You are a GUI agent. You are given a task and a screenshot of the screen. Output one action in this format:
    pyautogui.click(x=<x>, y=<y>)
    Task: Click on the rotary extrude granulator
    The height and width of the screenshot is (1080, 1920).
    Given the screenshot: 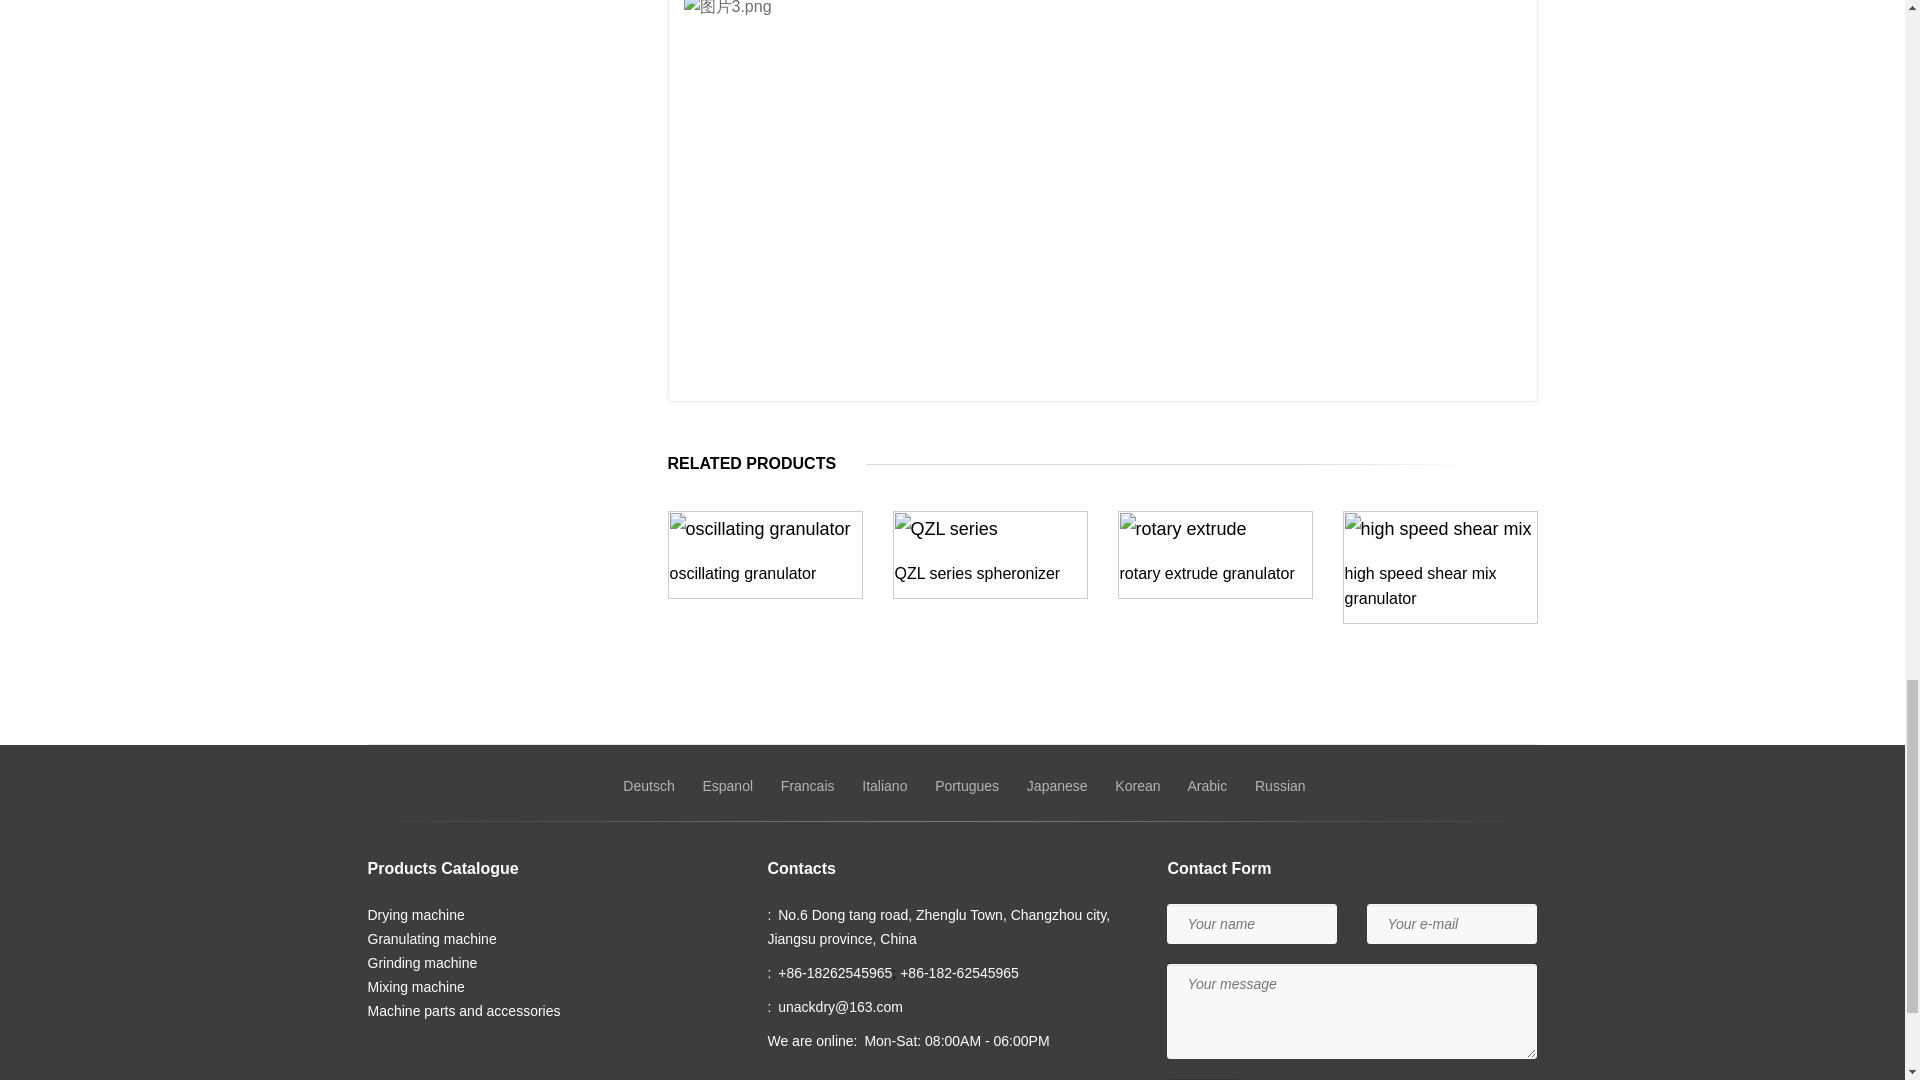 What is the action you would take?
    pyautogui.click(x=1206, y=573)
    